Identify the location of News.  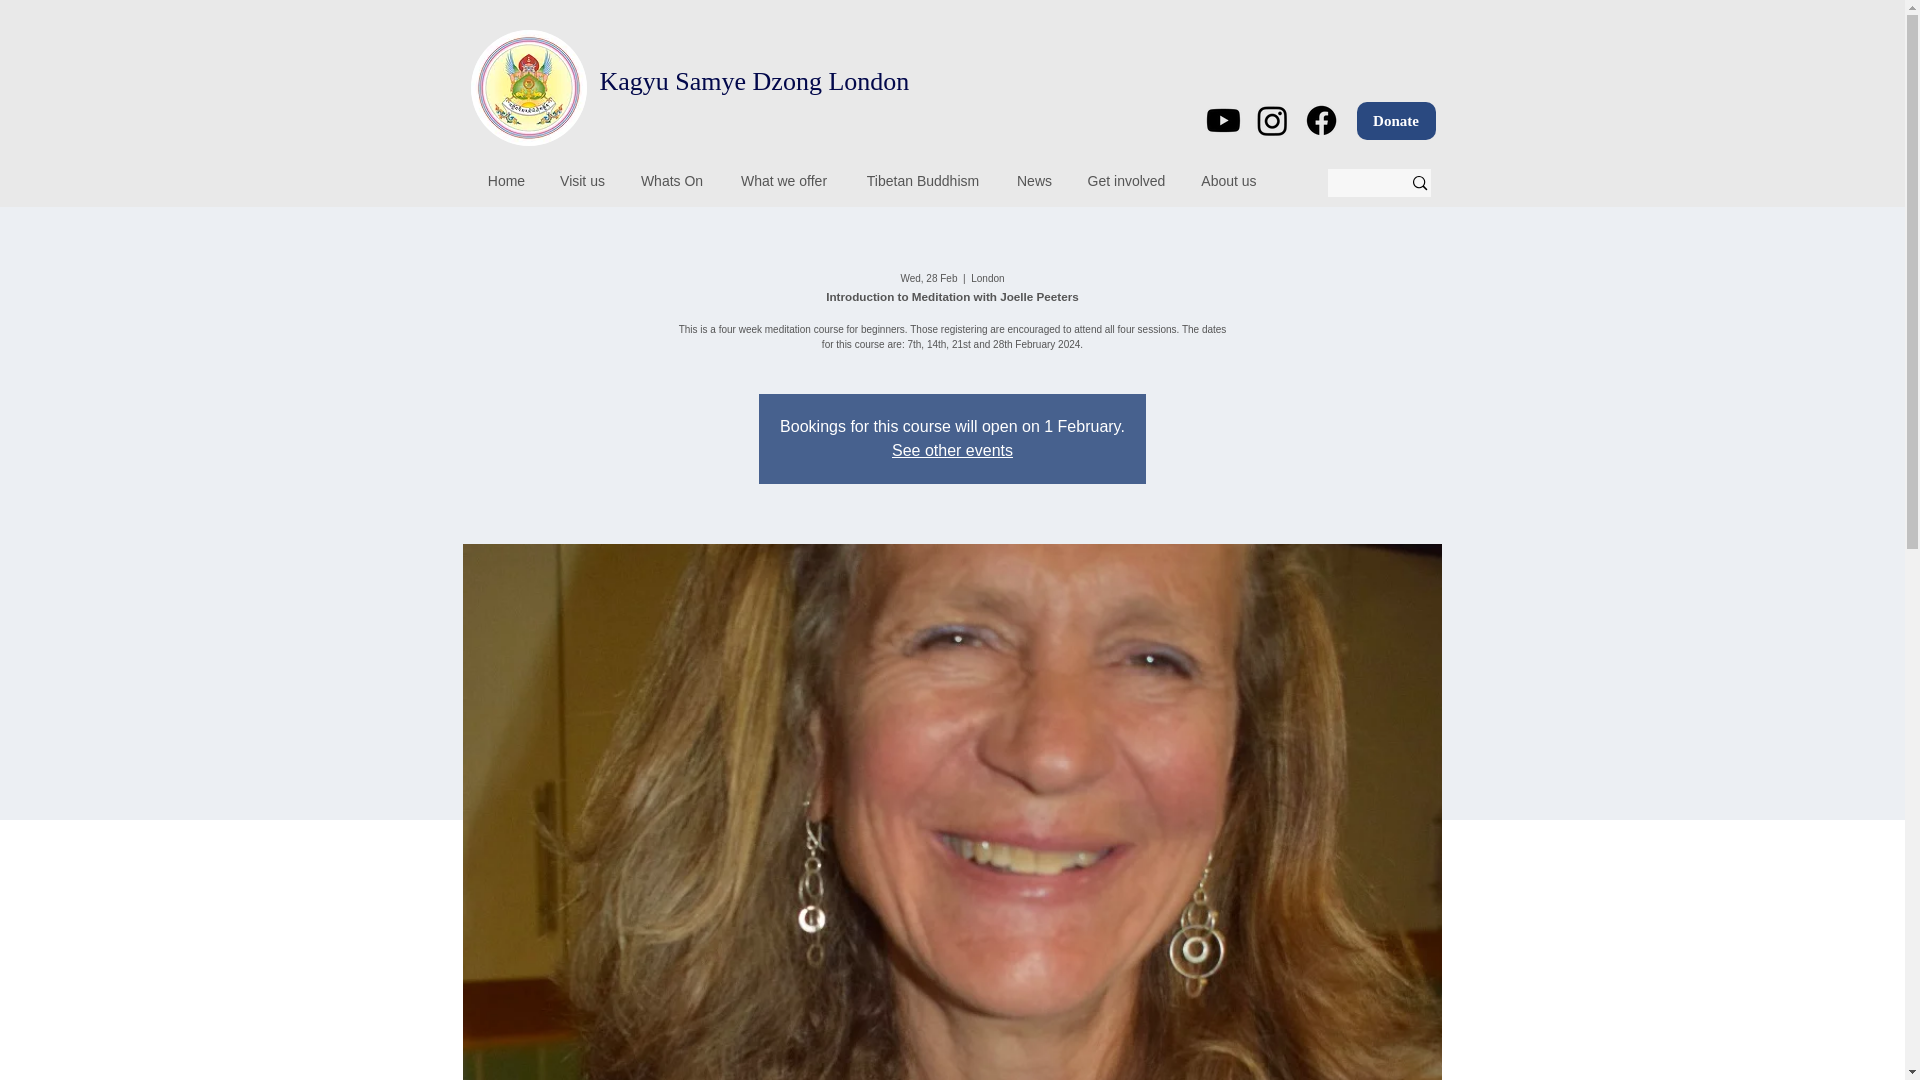
(1034, 181).